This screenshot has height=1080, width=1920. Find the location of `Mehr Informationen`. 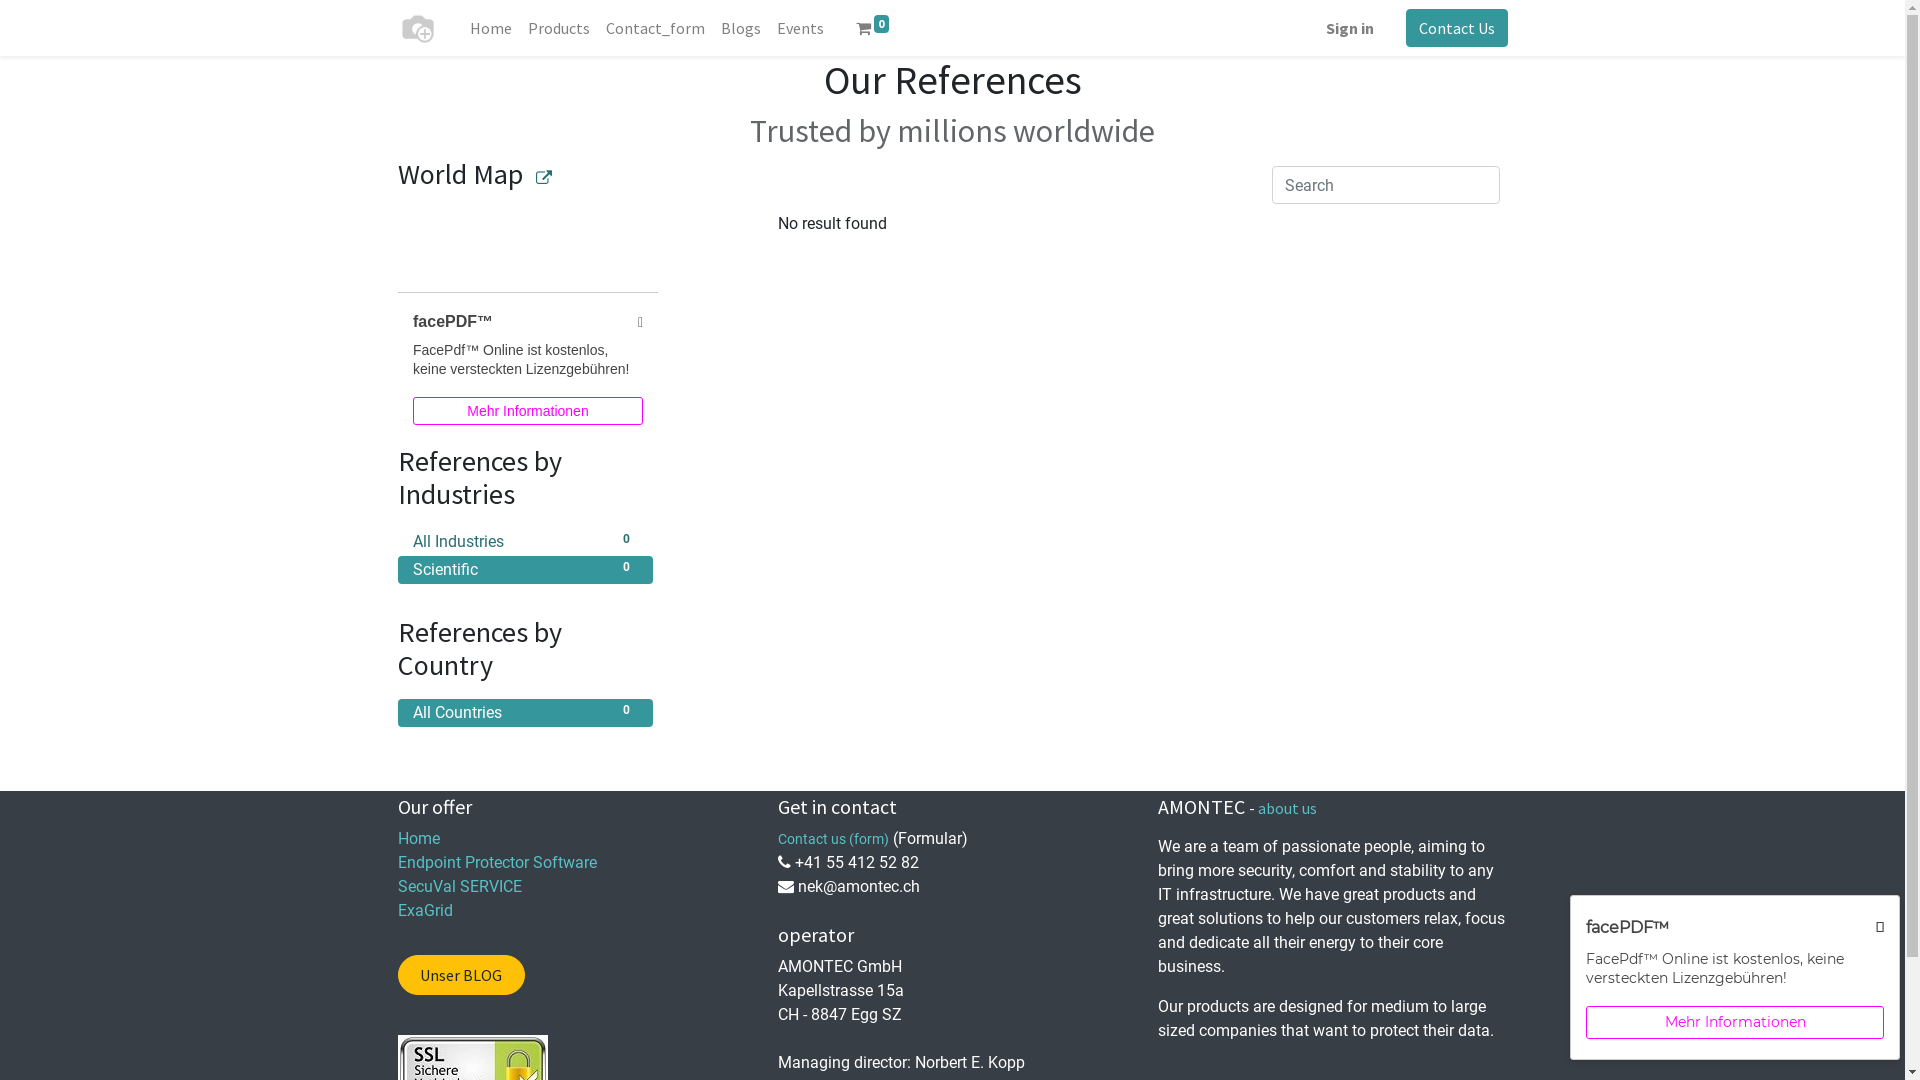

Mehr Informationen is located at coordinates (1735, 1022).